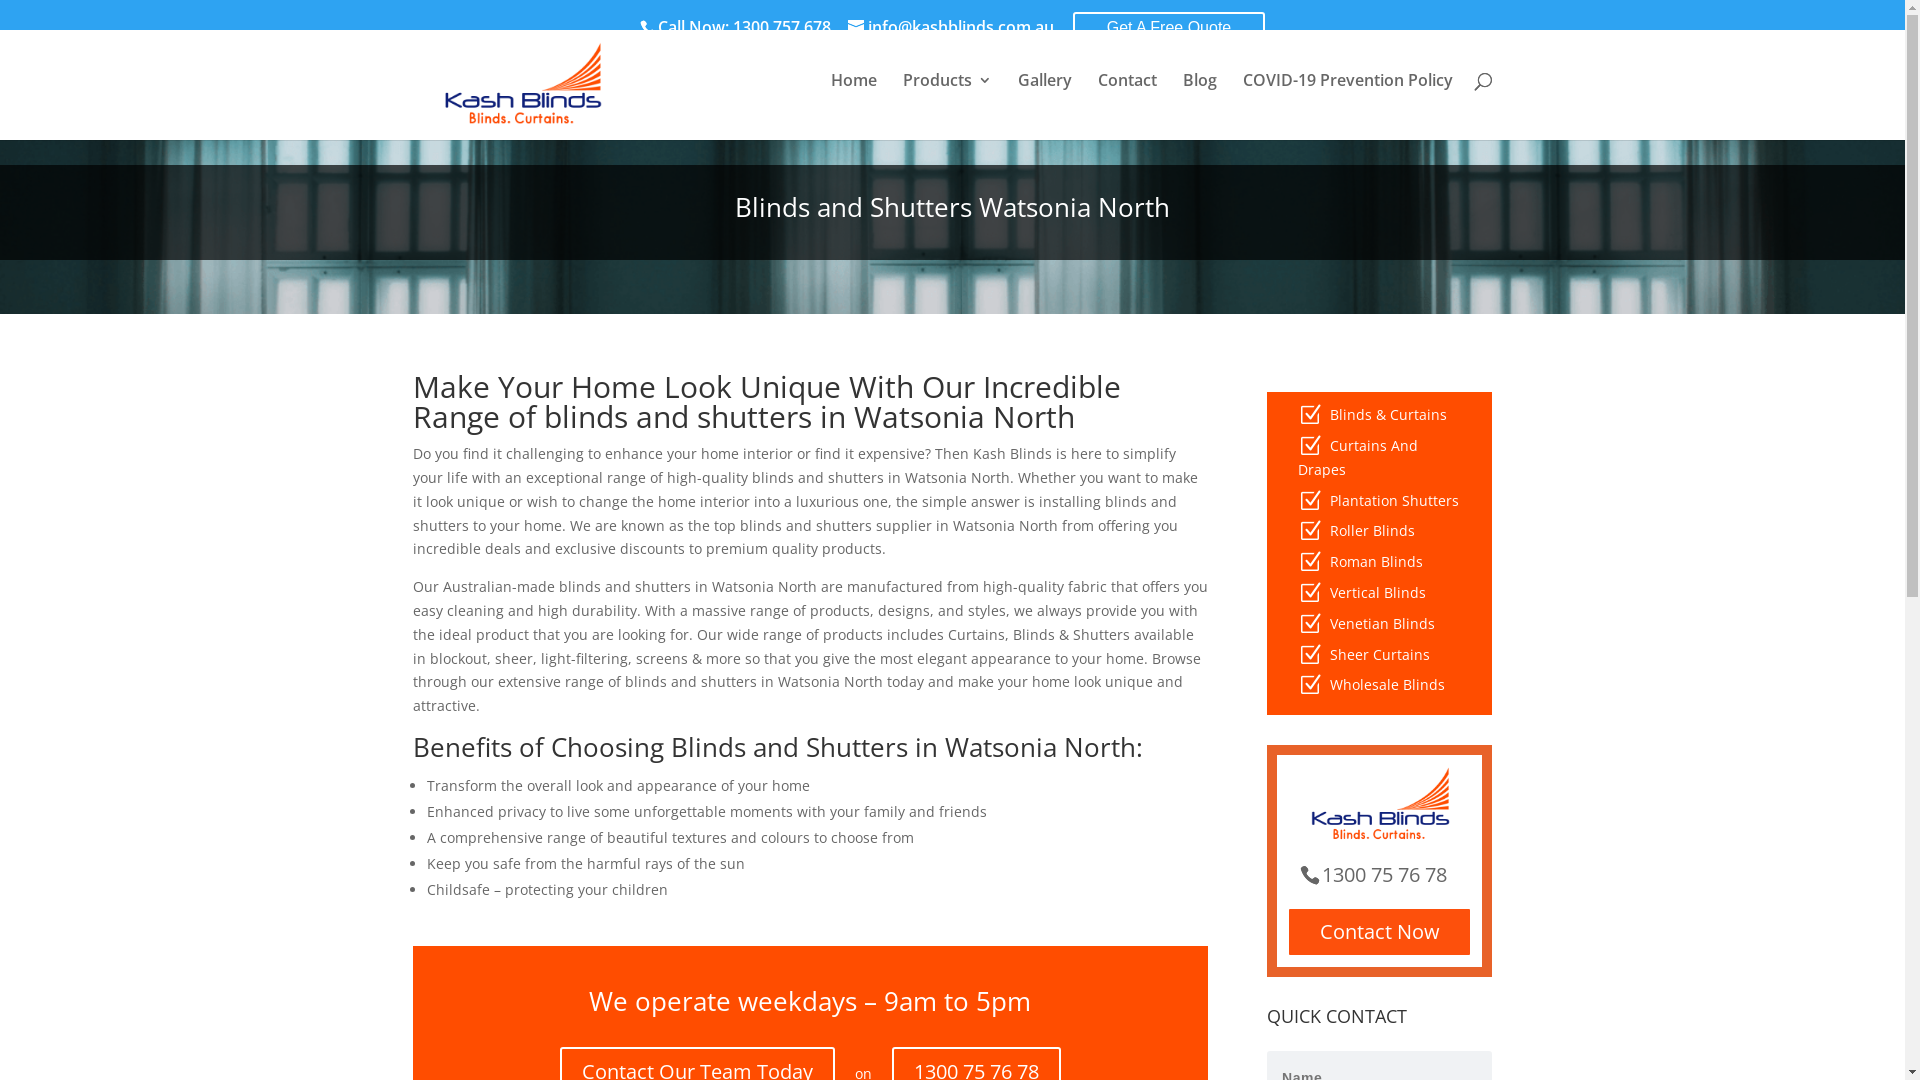  Describe the element at coordinates (1378, 592) in the screenshot. I see `Vertical Blinds` at that location.